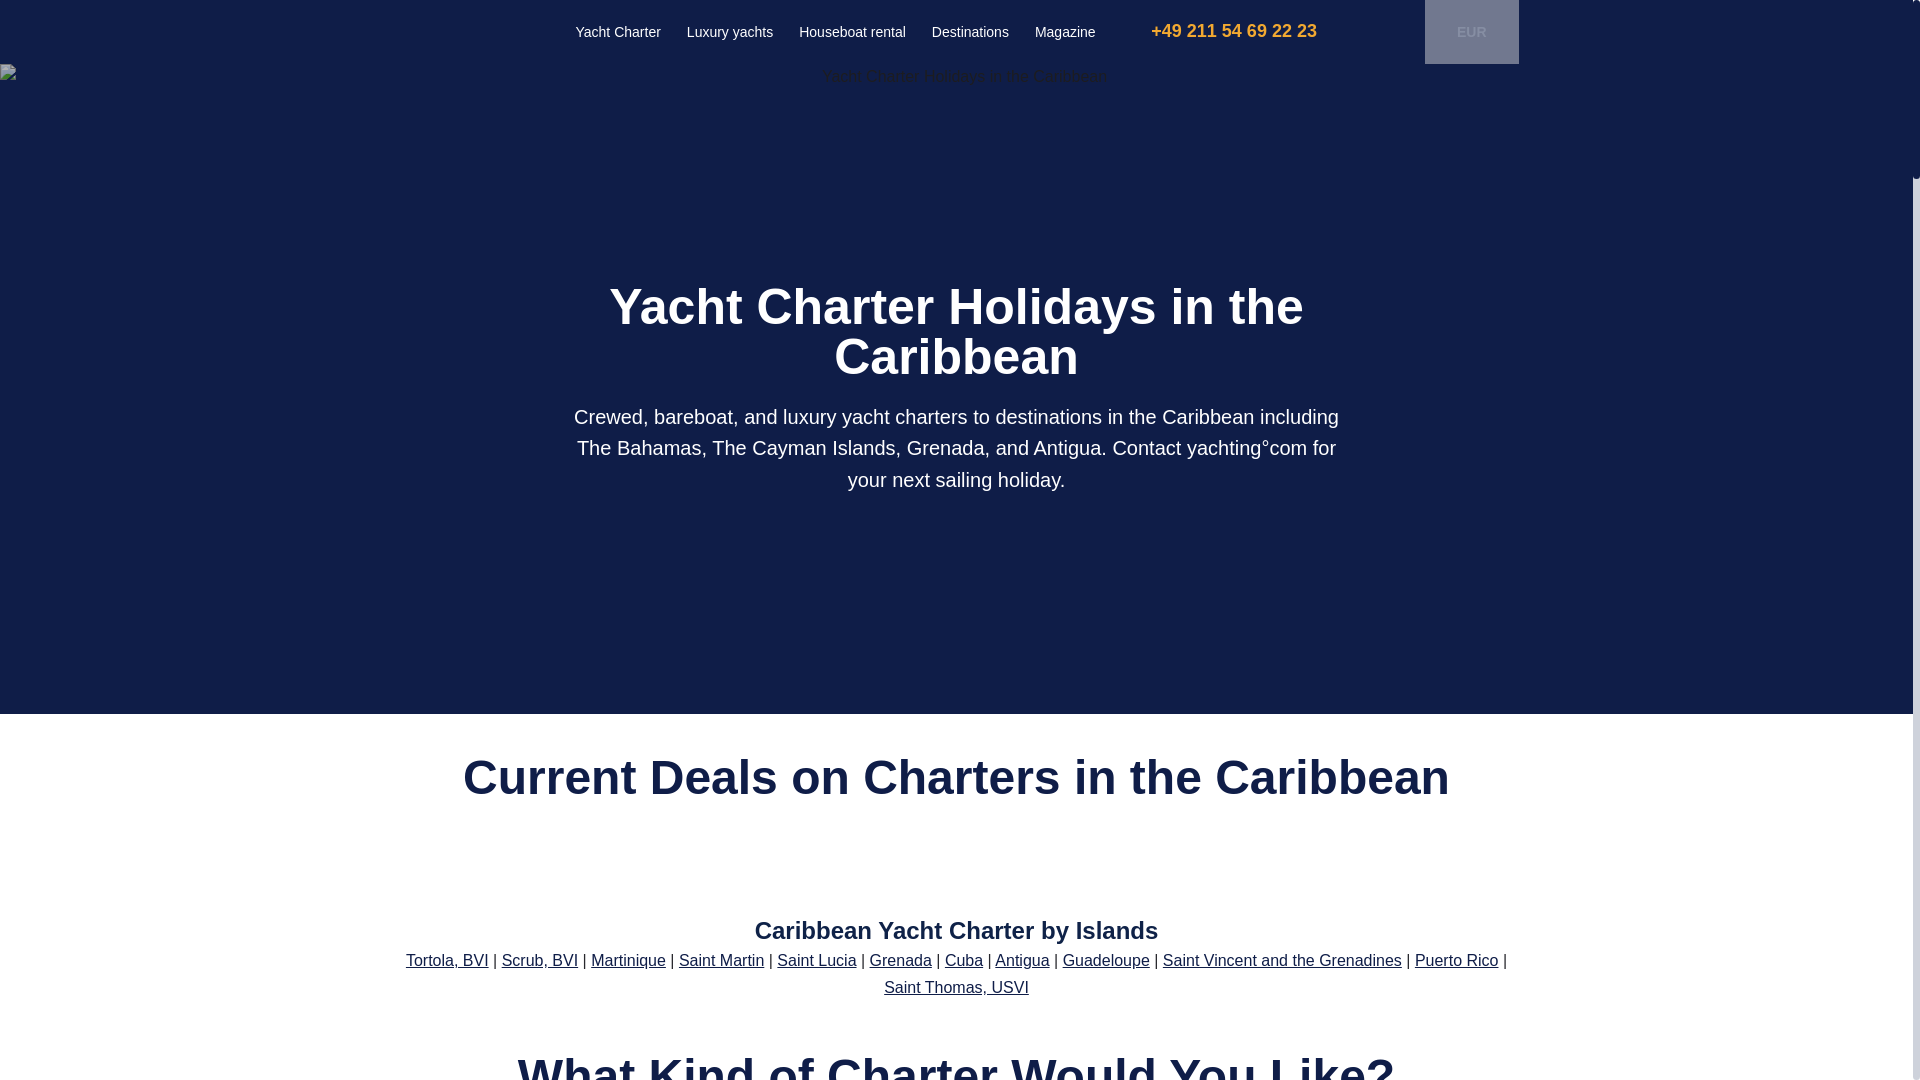 The image size is (1920, 1080). What do you see at coordinates (900, 960) in the screenshot?
I see `Grenada` at bounding box center [900, 960].